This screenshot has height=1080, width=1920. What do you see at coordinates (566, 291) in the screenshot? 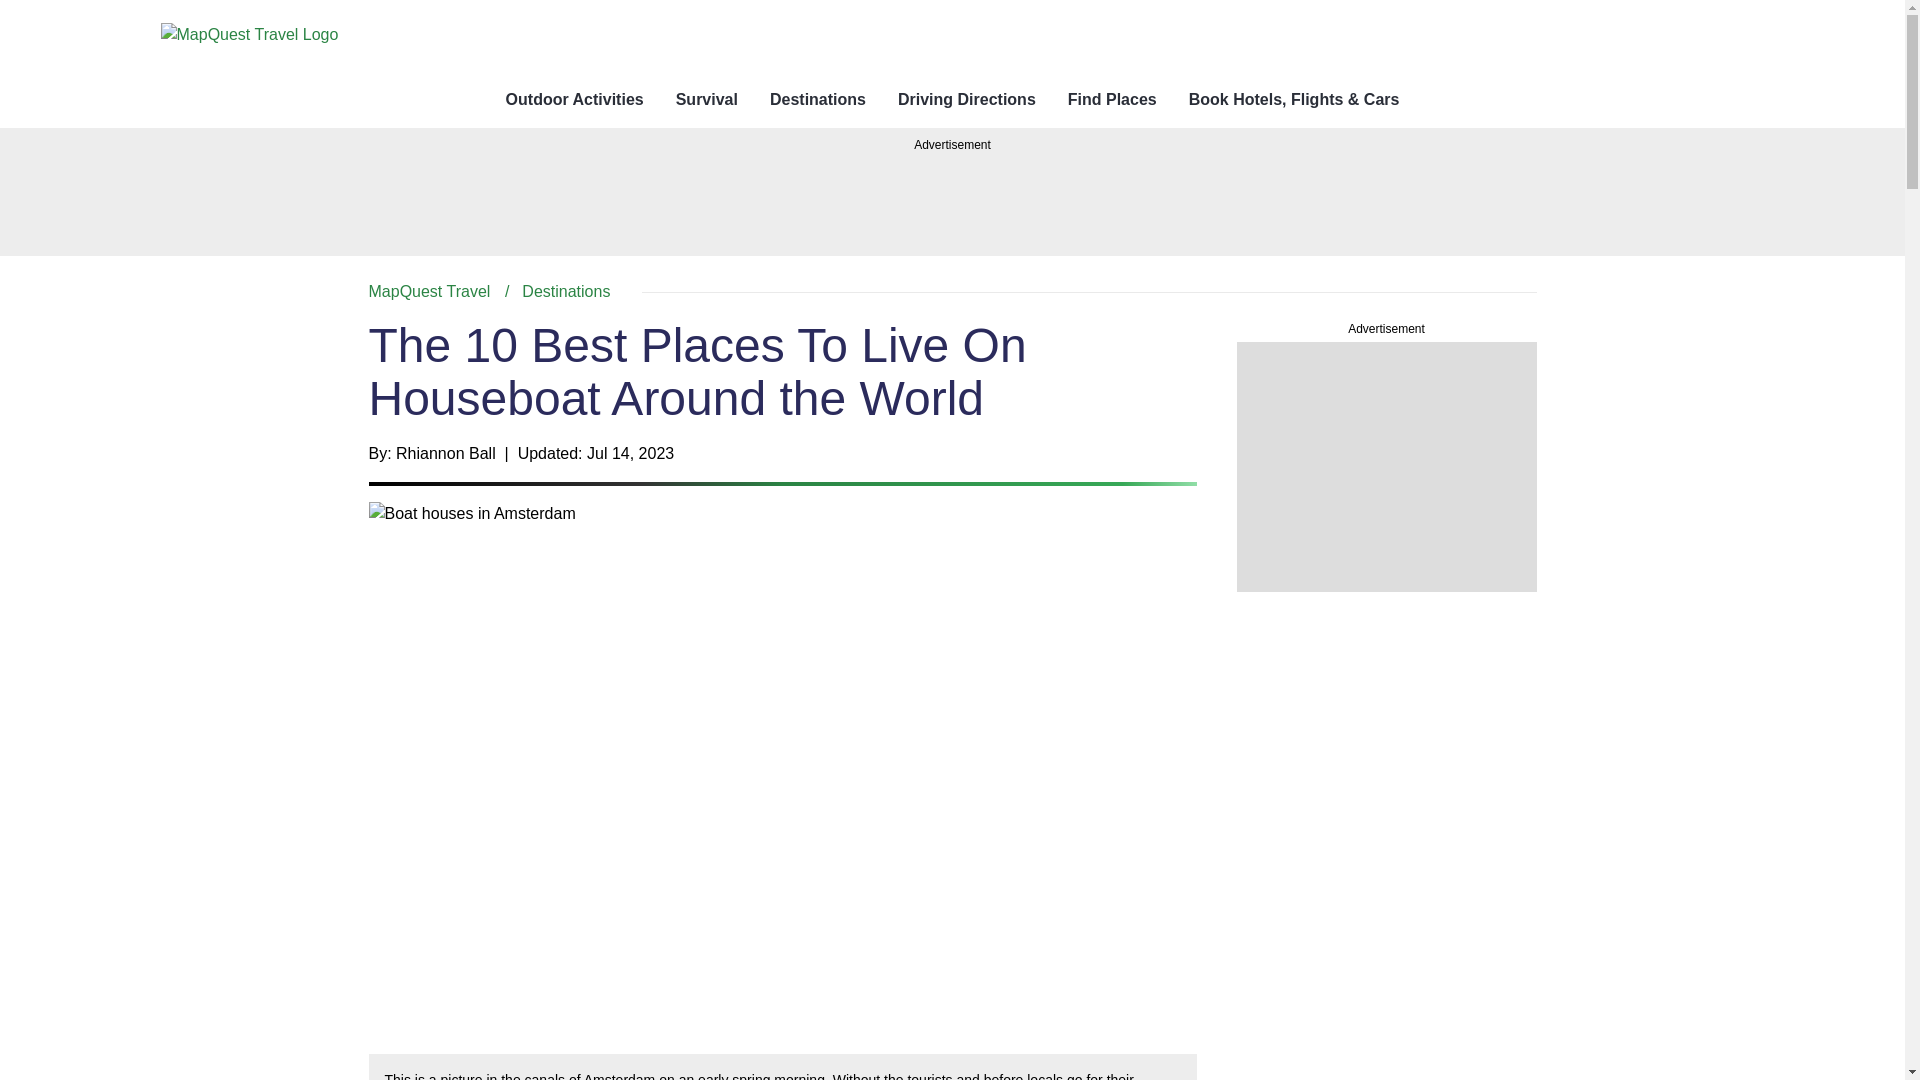
I see `Destinations` at bounding box center [566, 291].